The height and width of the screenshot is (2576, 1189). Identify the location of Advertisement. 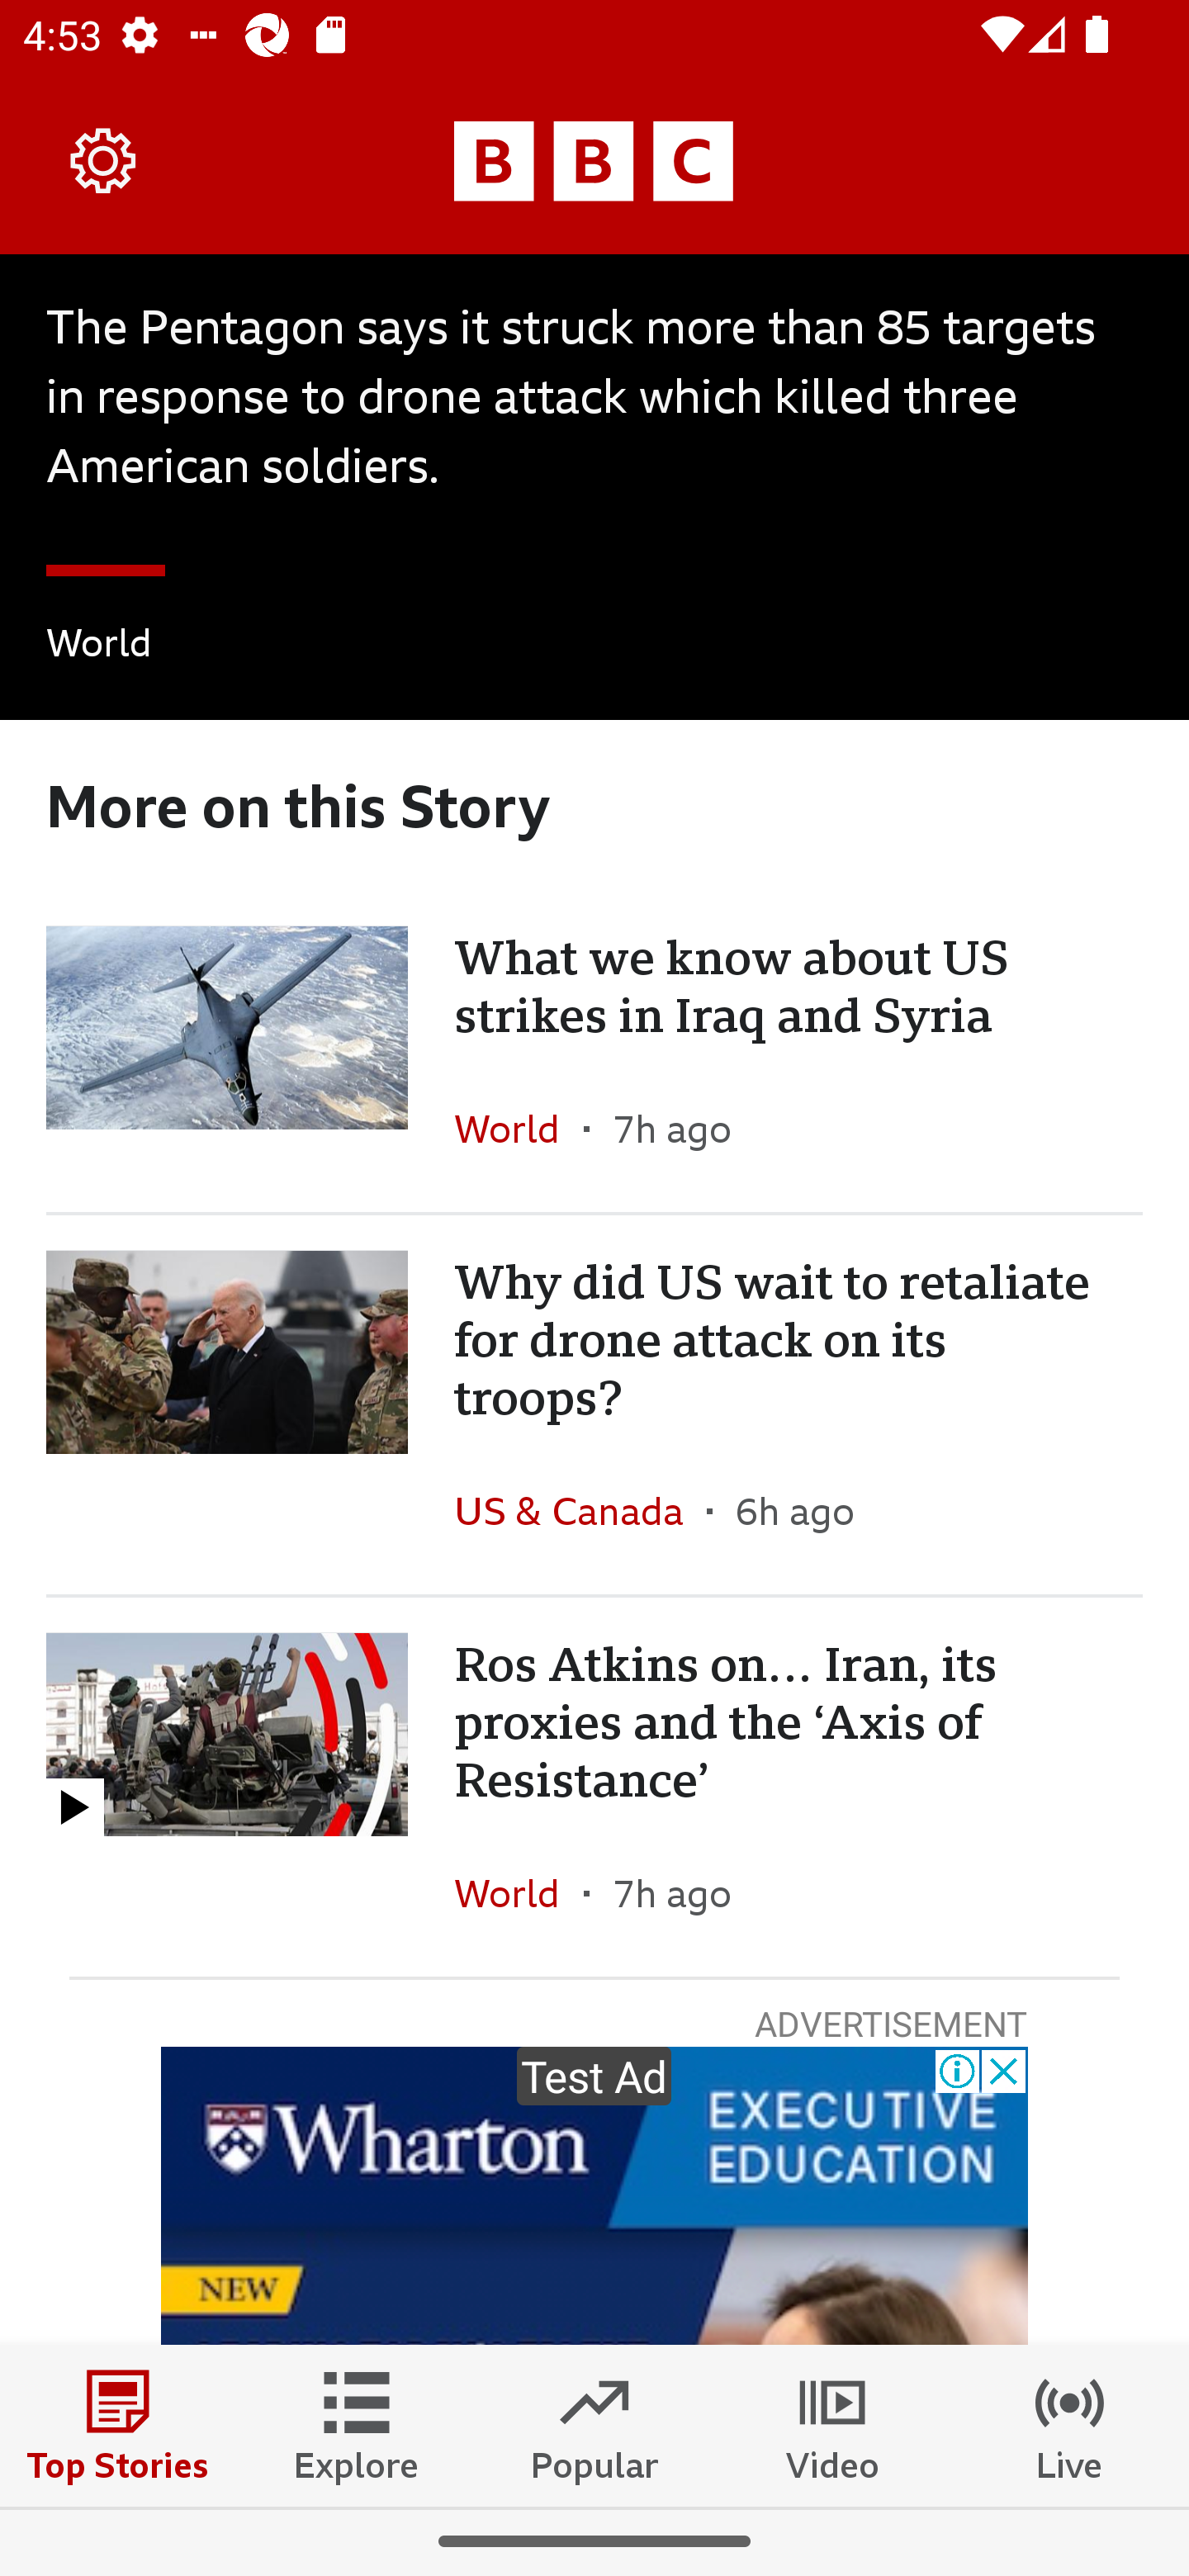
(594, 2196).